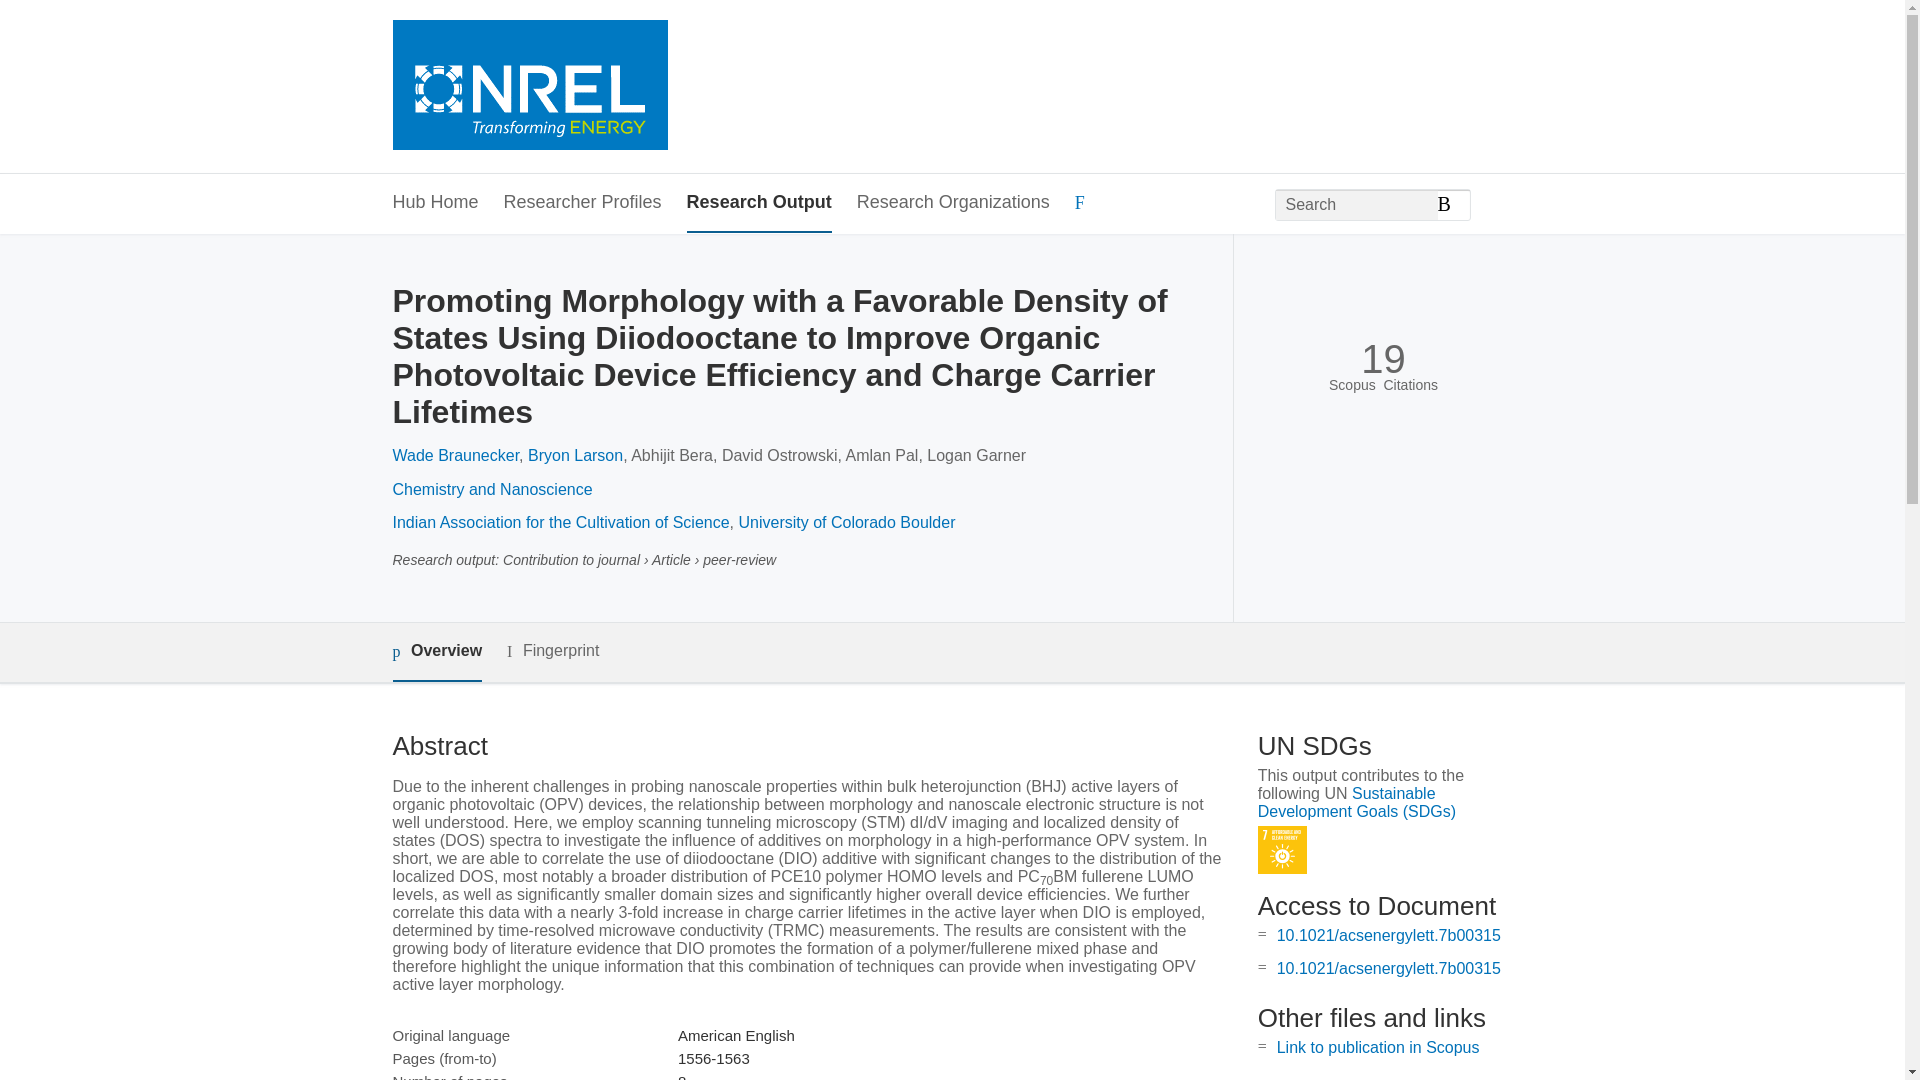 Image resolution: width=1920 pixels, height=1080 pixels. What do you see at coordinates (454, 456) in the screenshot?
I see `Wade Braunecker` at bounding box center [454, 456].